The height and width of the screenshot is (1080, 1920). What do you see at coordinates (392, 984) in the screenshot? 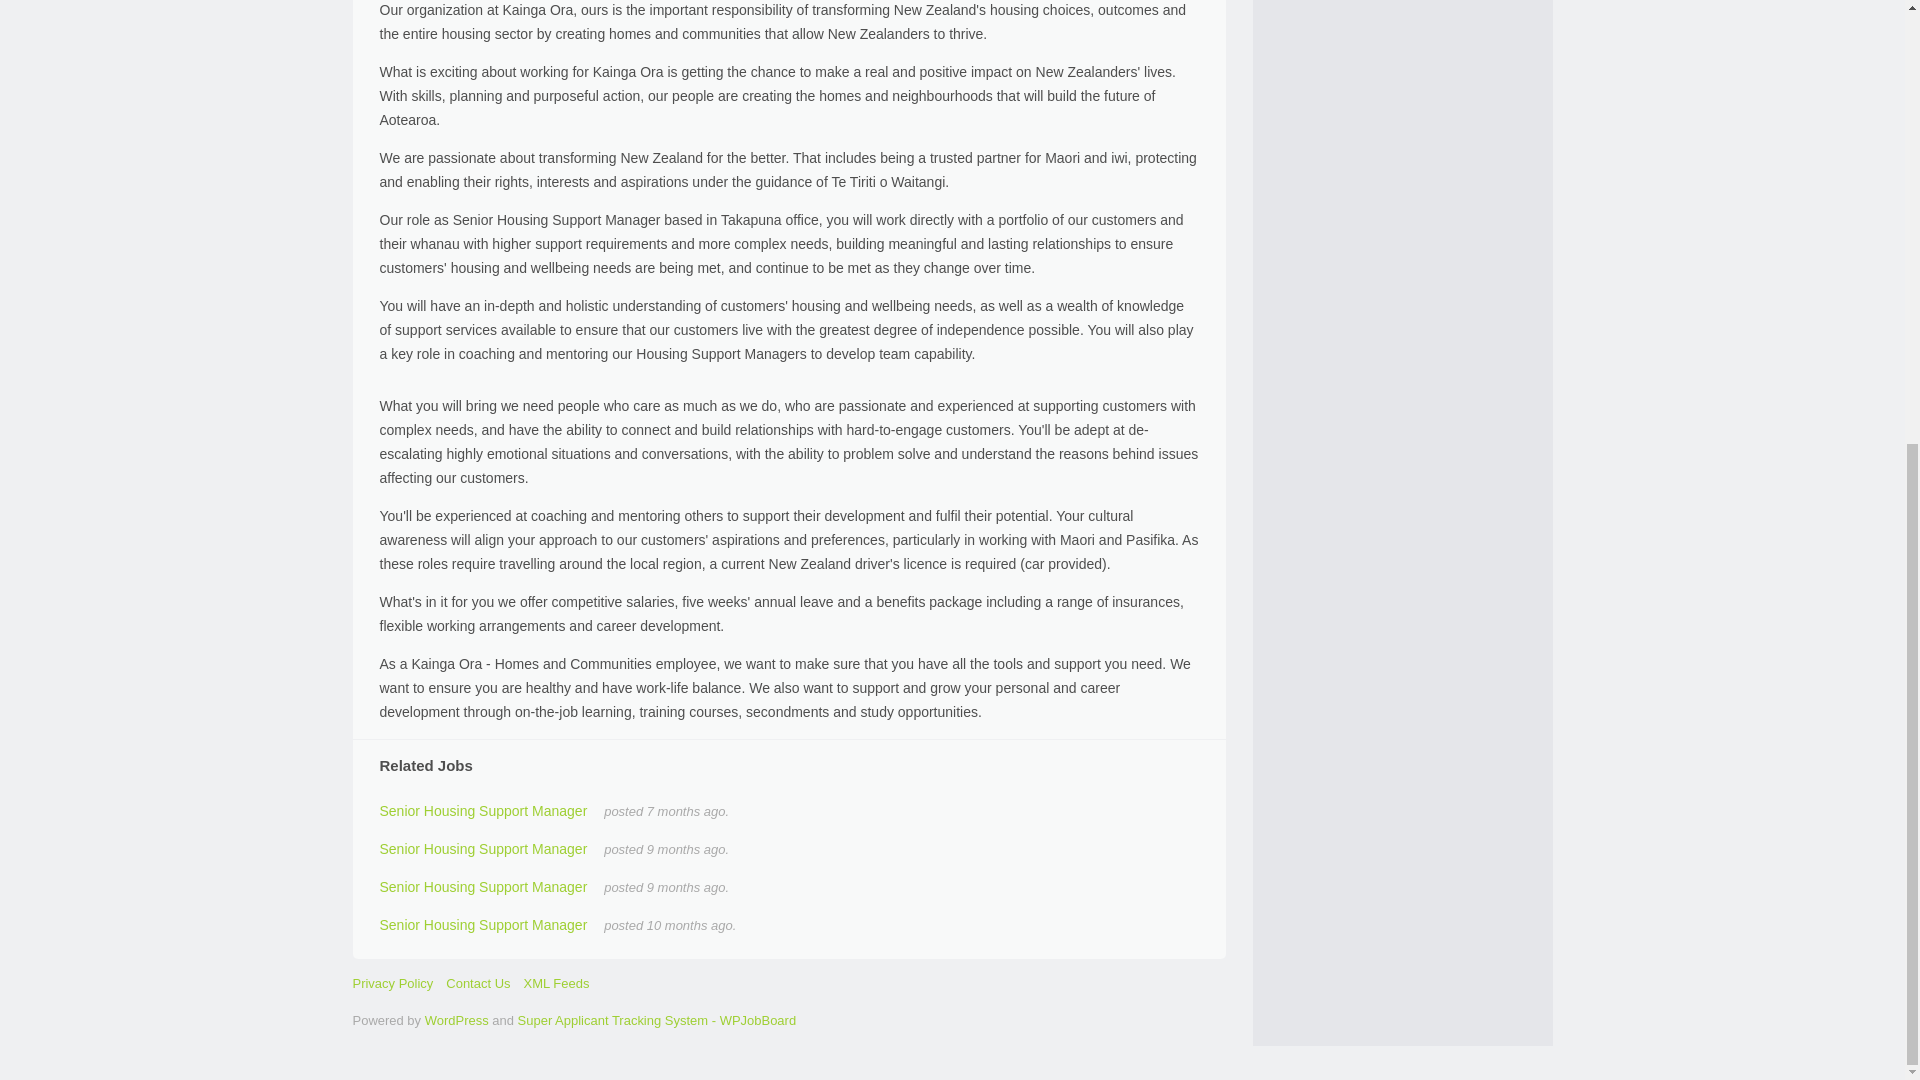
I see `Privacy Policy` at bounding box center [392, 984].